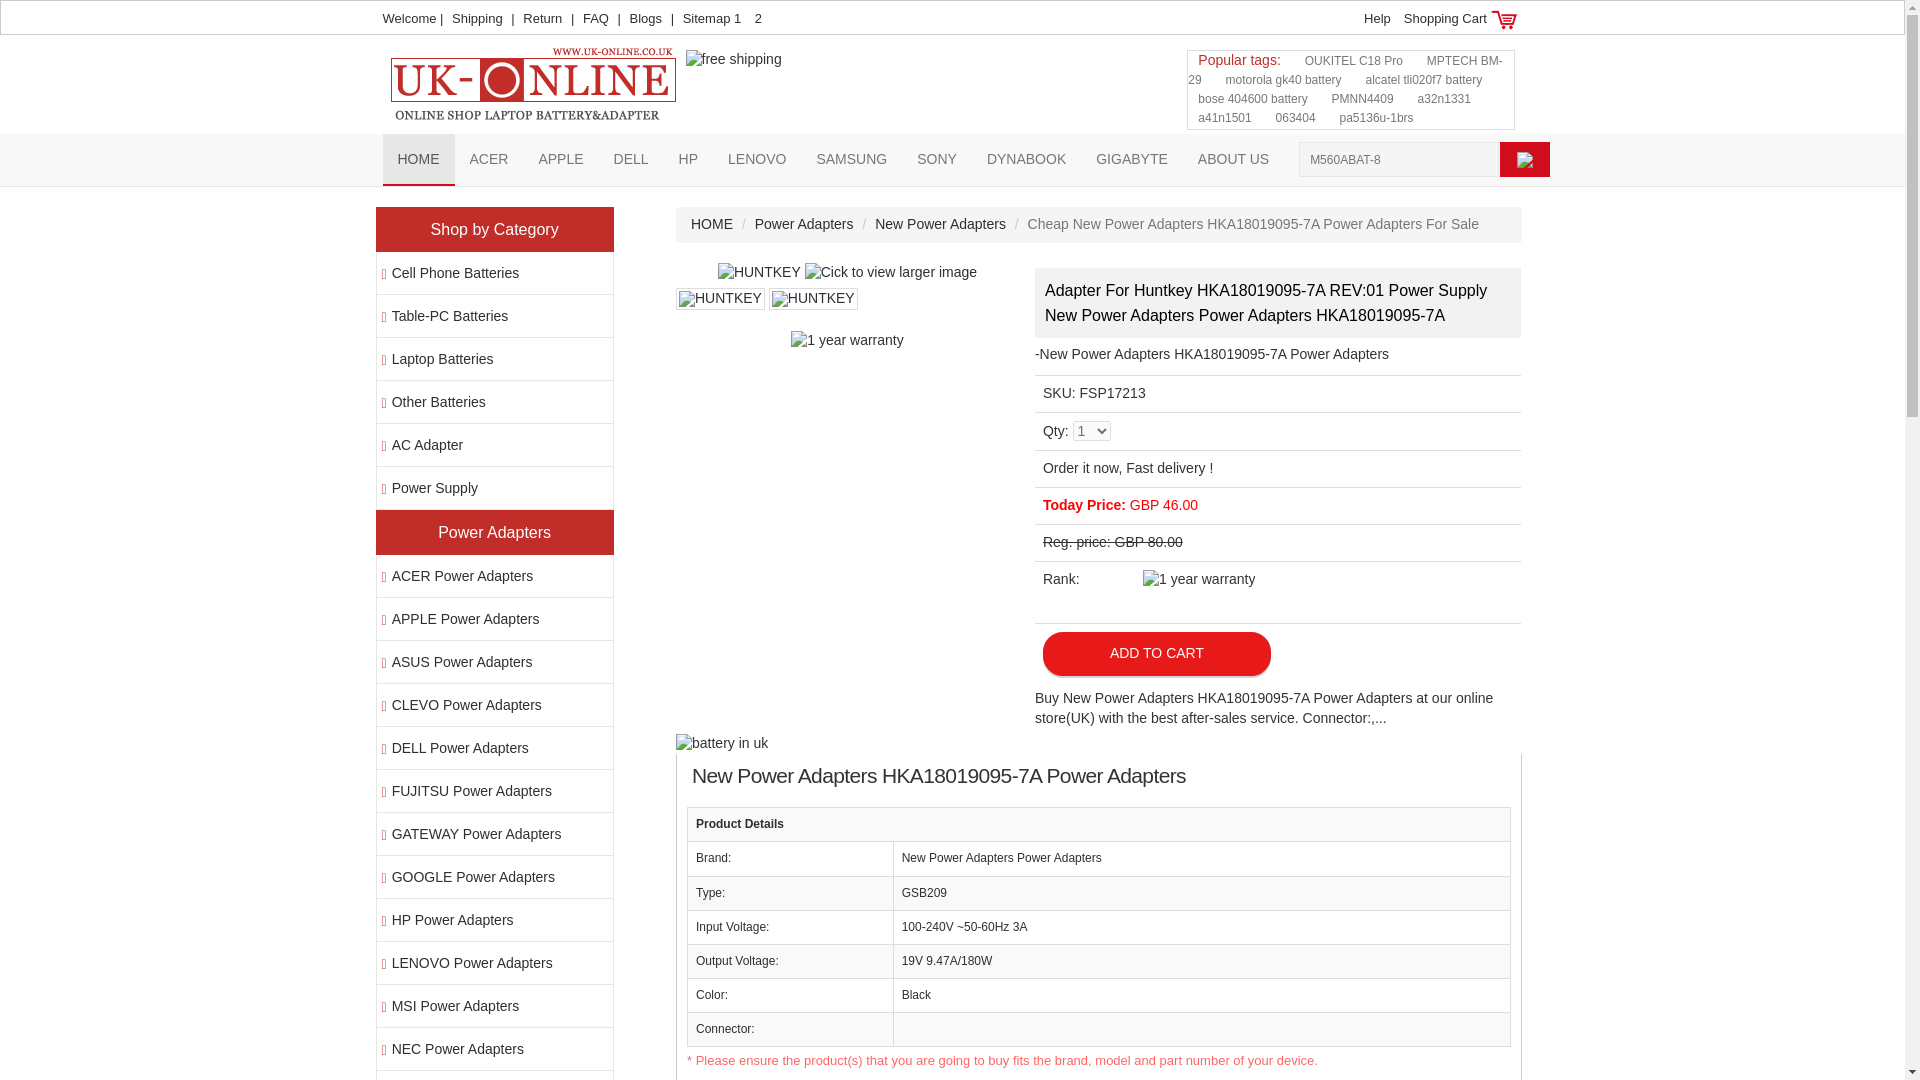 Image resolution: width=1920 pixels, height=1080 pixels. What do you see at coordinates (488, 158) in the screenshot?
I see `ACER` at bounding box center [488, 158].